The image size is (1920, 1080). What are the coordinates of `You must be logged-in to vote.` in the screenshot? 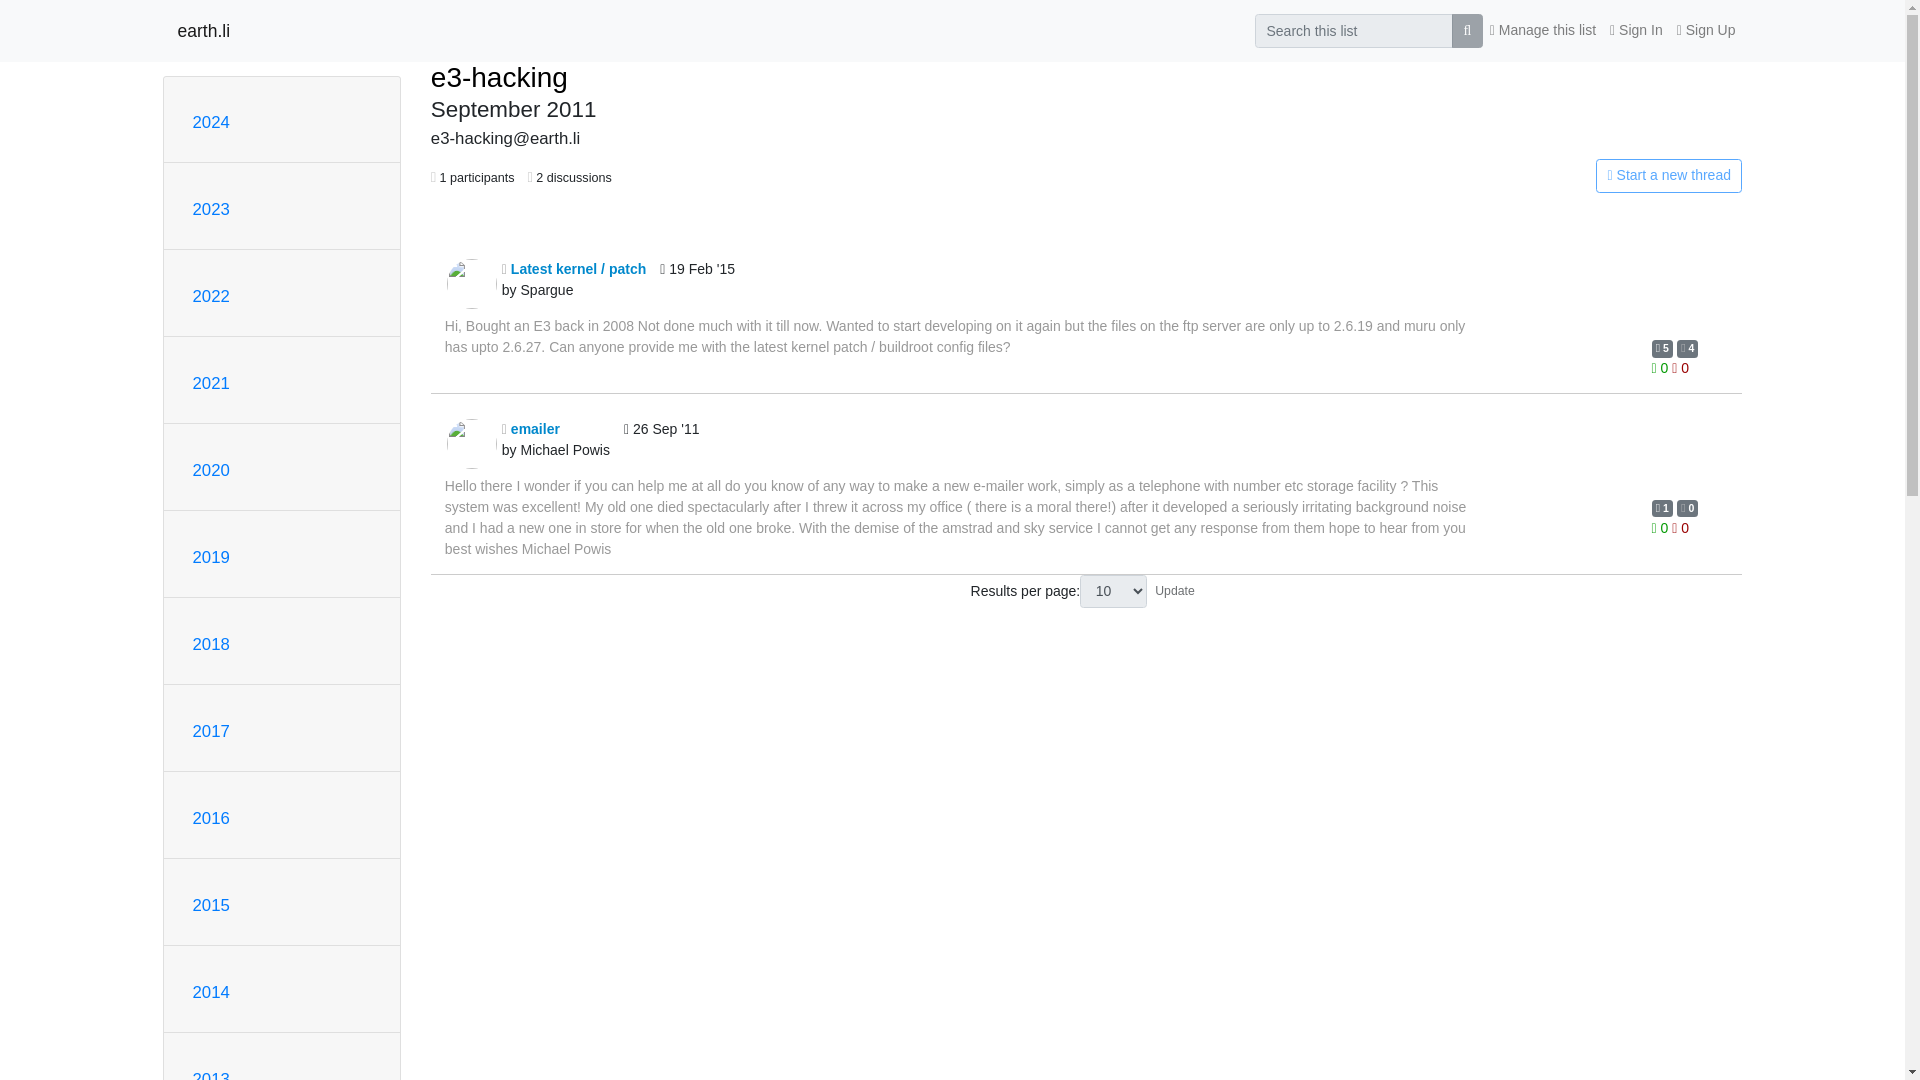 It's located at (1680, 527).